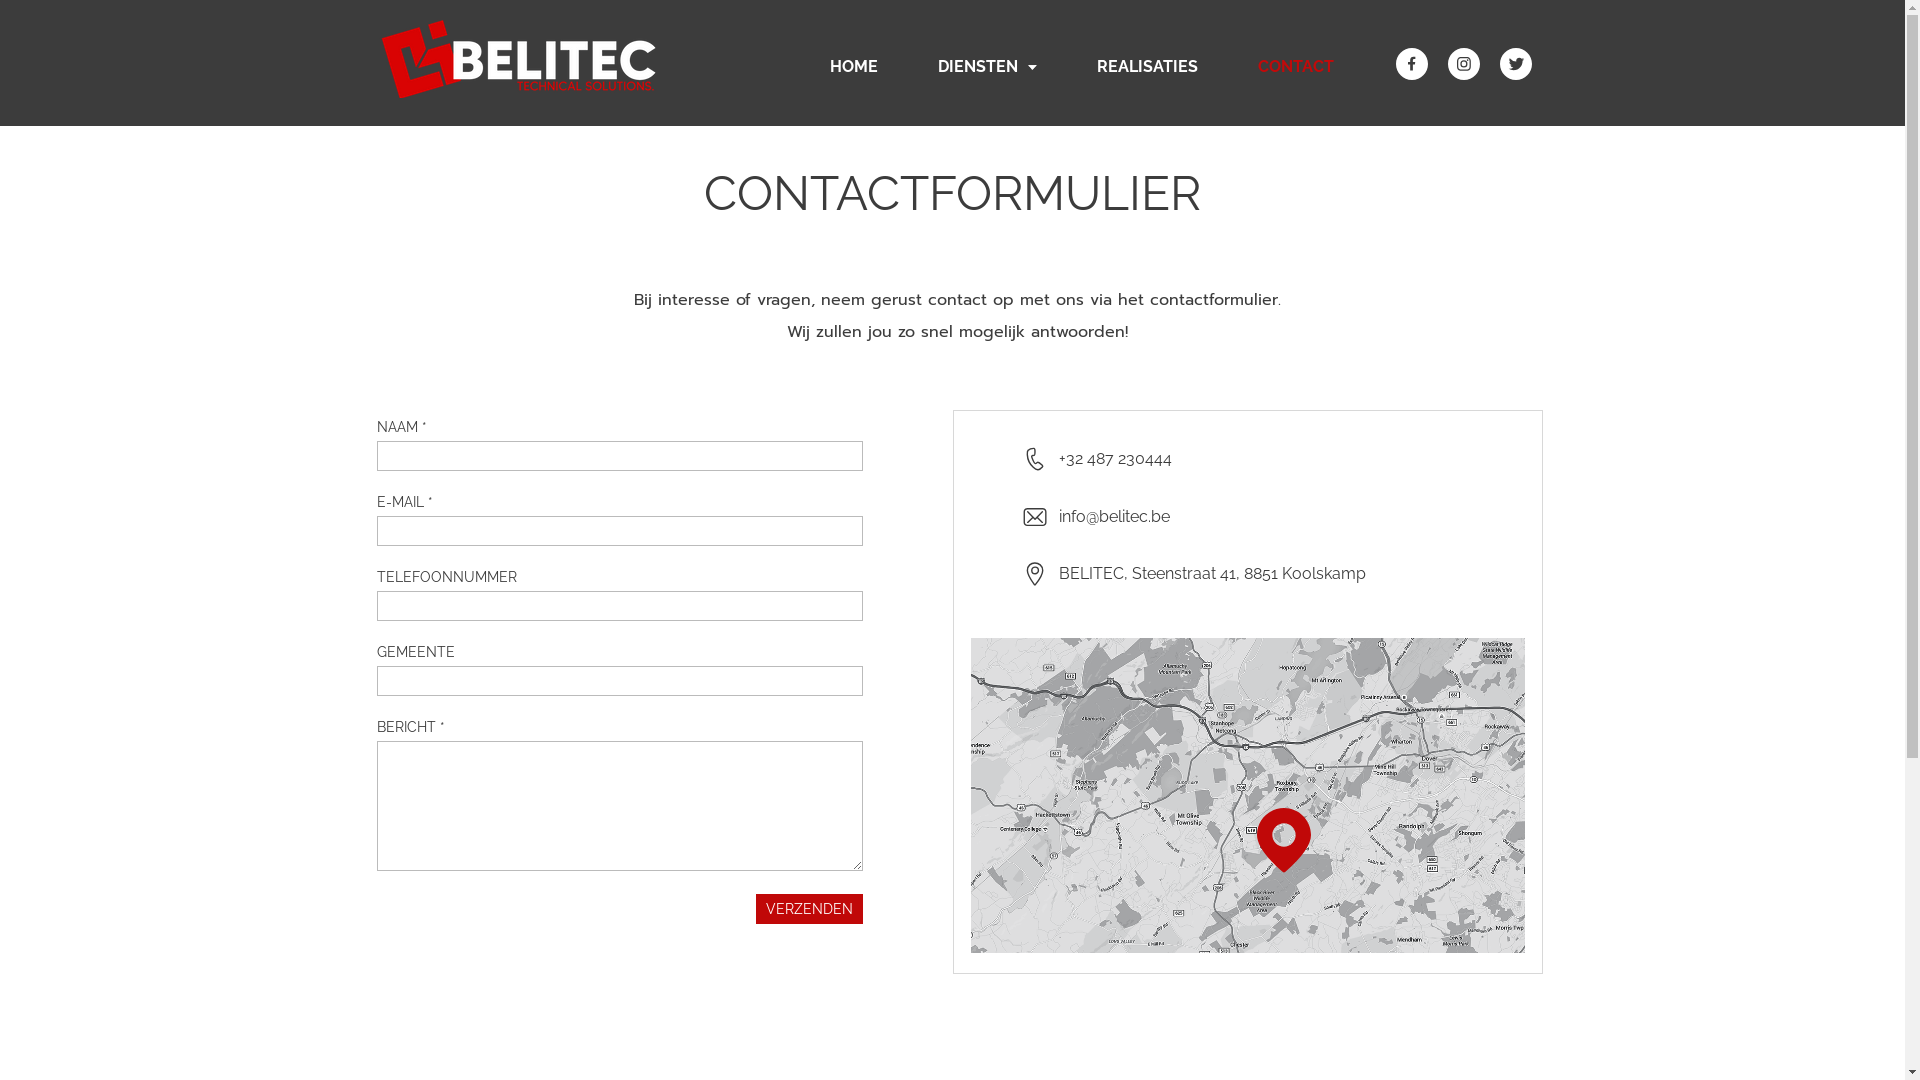  I want to click on  , so click(1247, 647).